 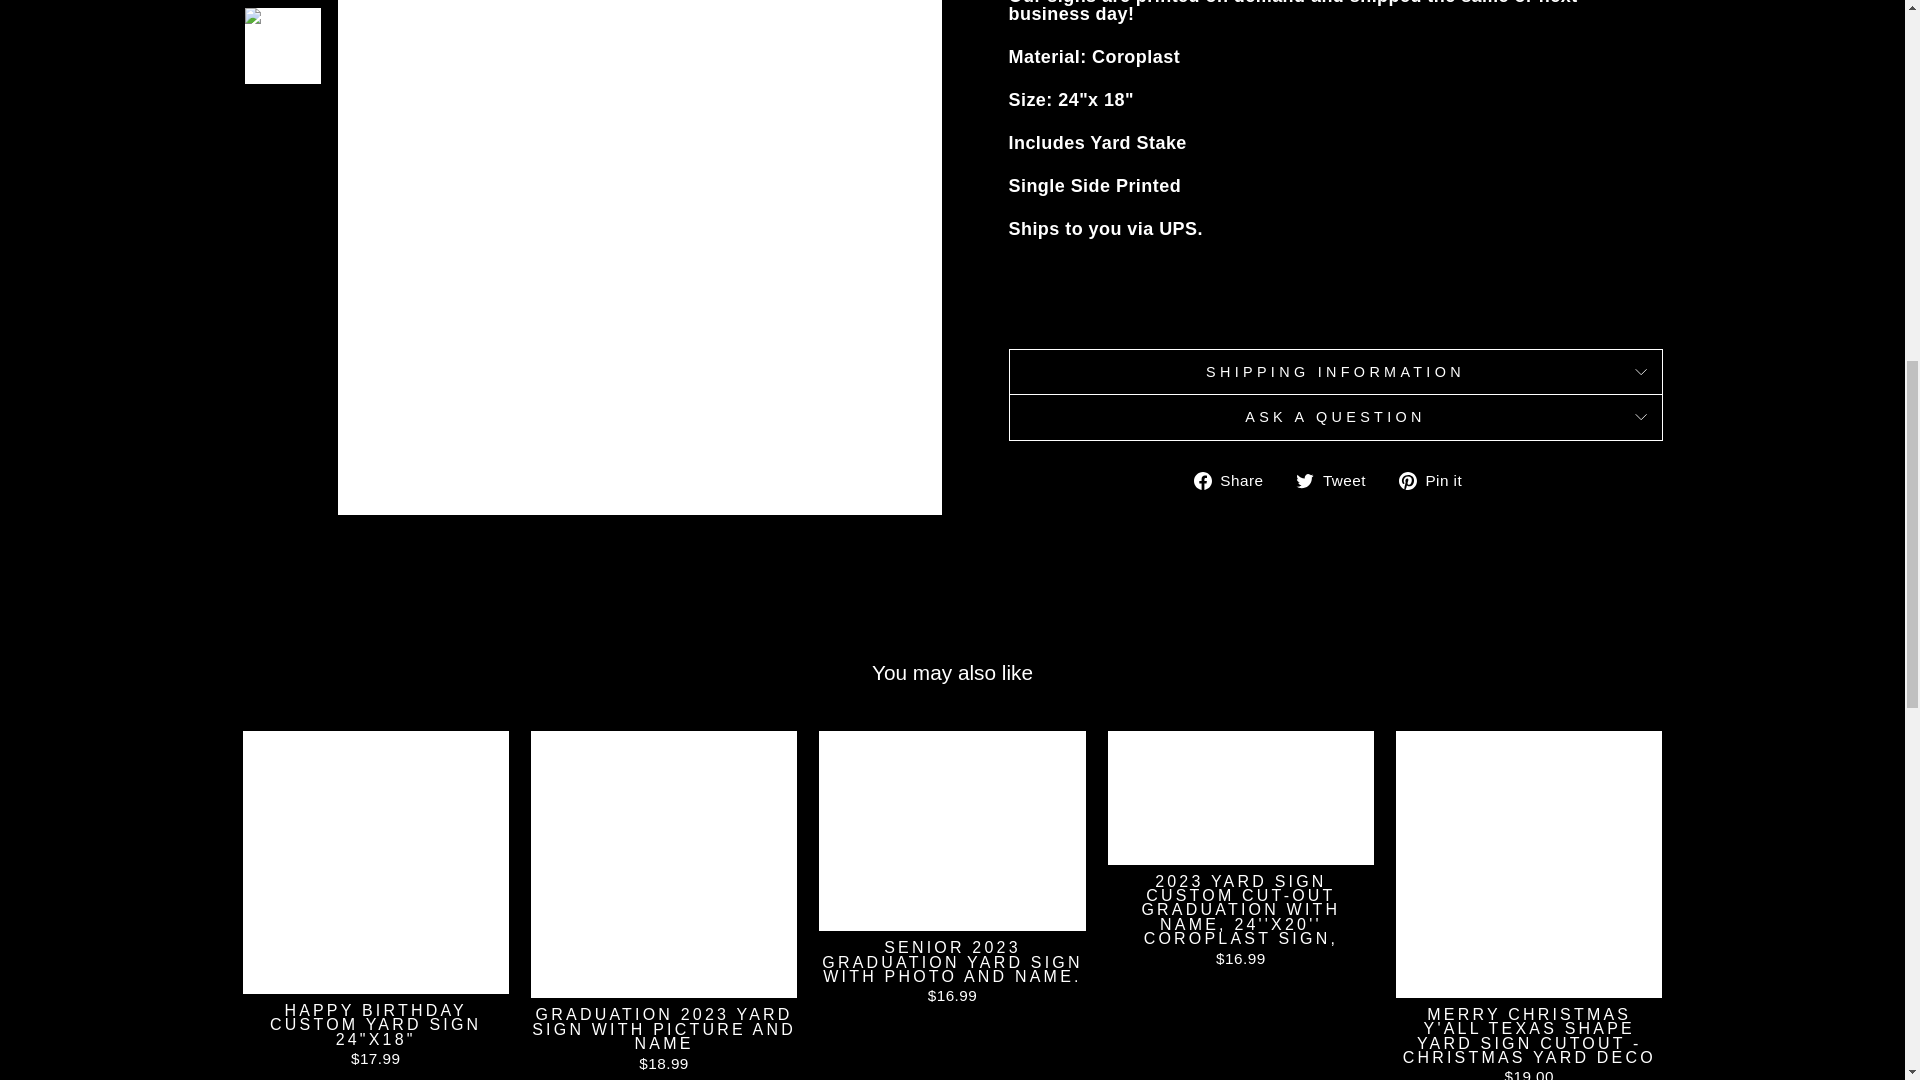 I want to click on Tweet on Twitter, so click(x=1338, y=480).